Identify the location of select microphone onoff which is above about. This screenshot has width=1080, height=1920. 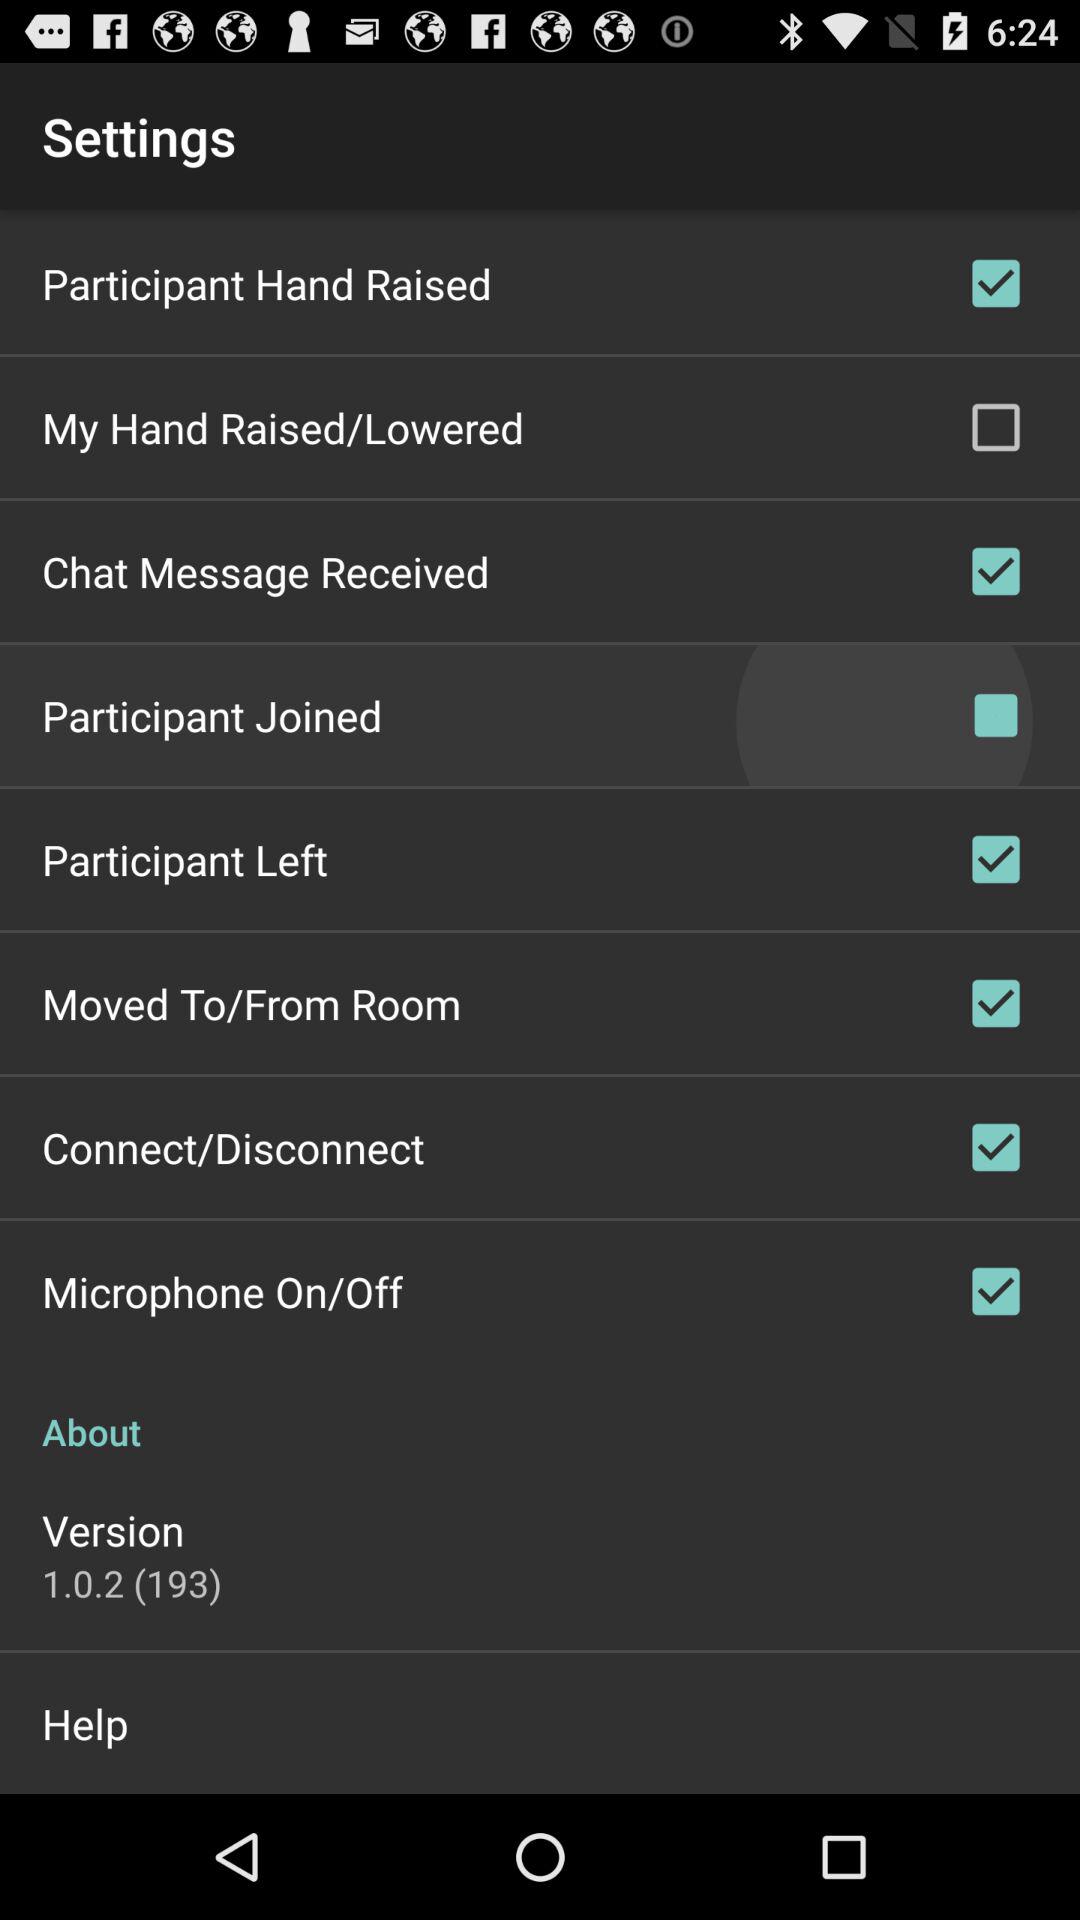
(995, 1292).